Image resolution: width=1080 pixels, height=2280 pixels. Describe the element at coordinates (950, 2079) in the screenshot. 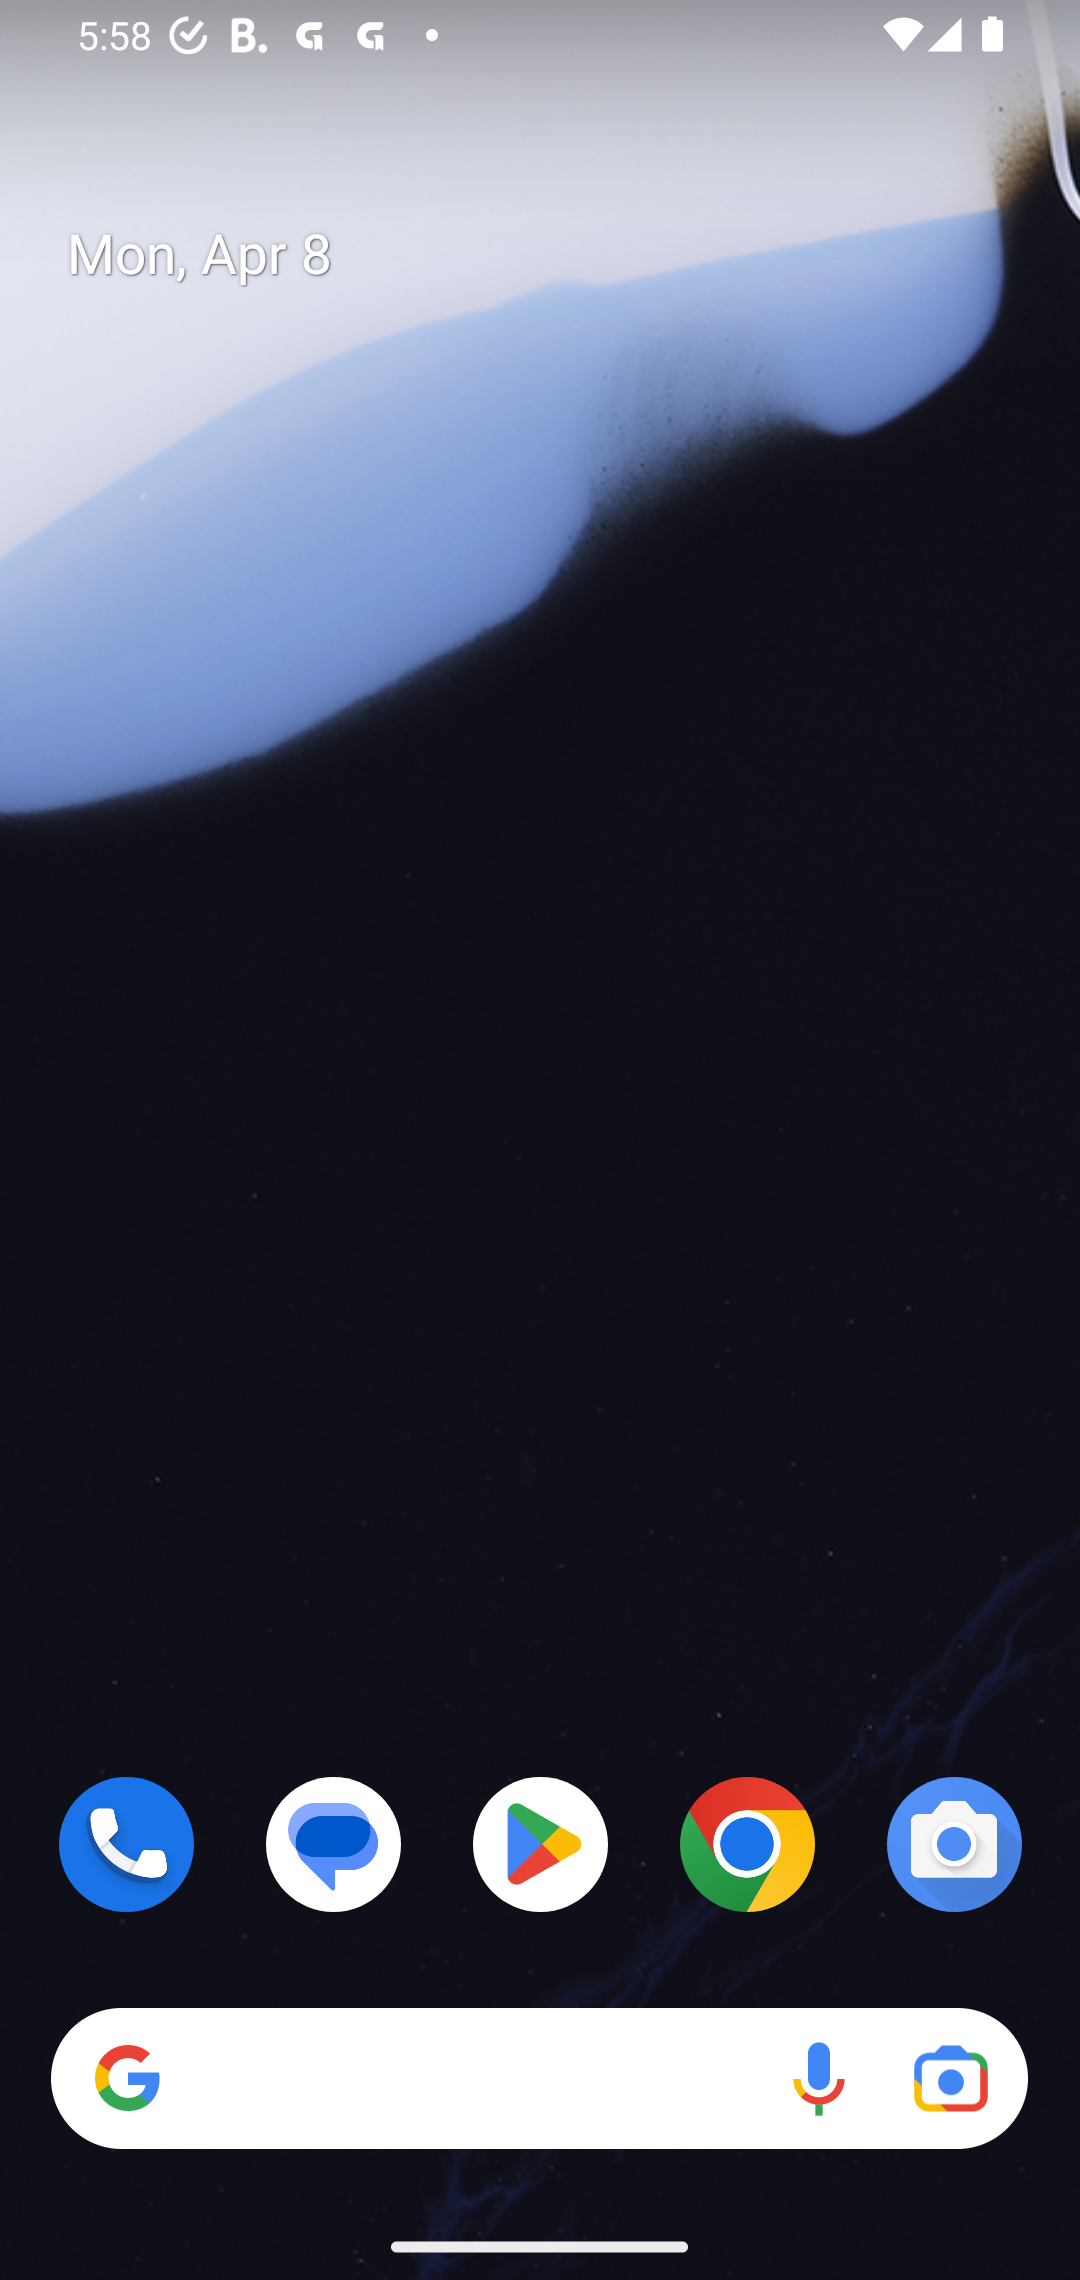

I see `Google Lens` at that location.